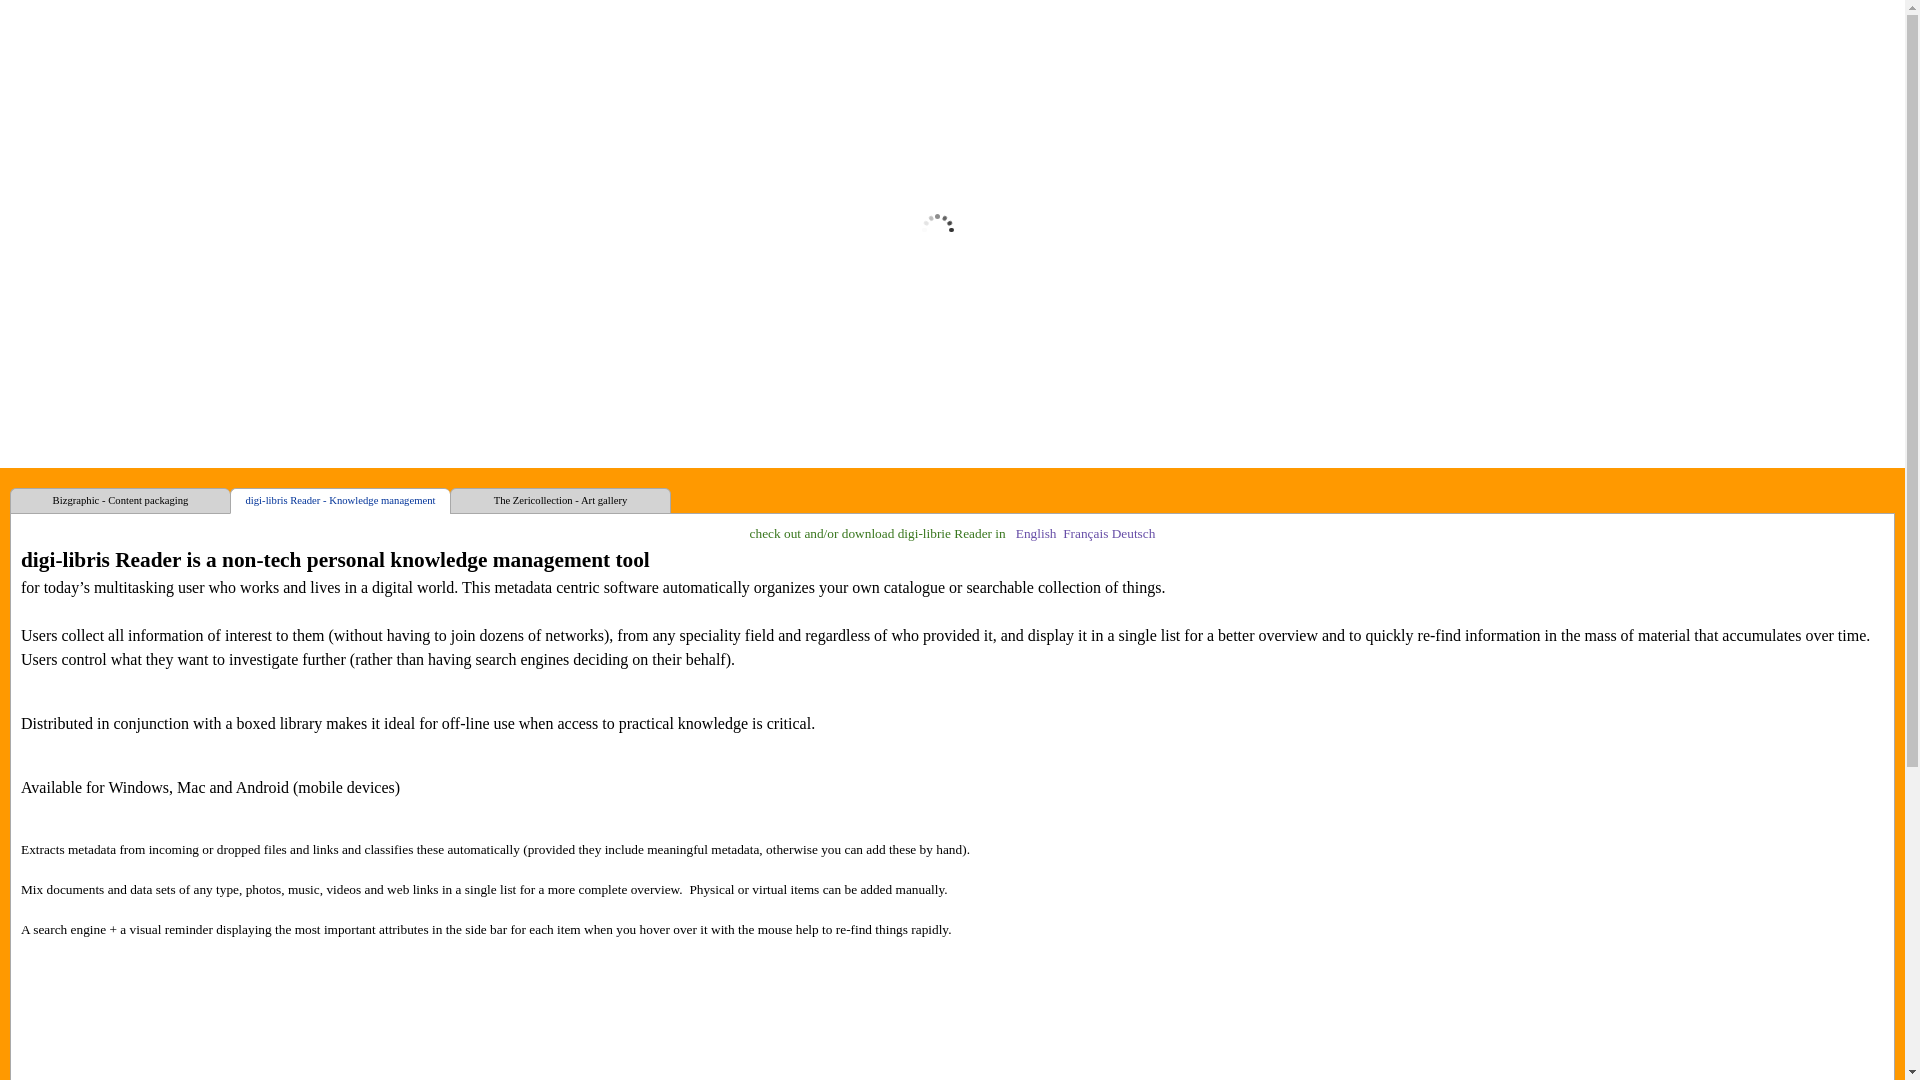 This screenshot has height=1080, width=1920. What do you see at coordinates (120, 501) in the screenshot?
I see `Bizgraphic - Content packaging` at bounding box center [120, 501].